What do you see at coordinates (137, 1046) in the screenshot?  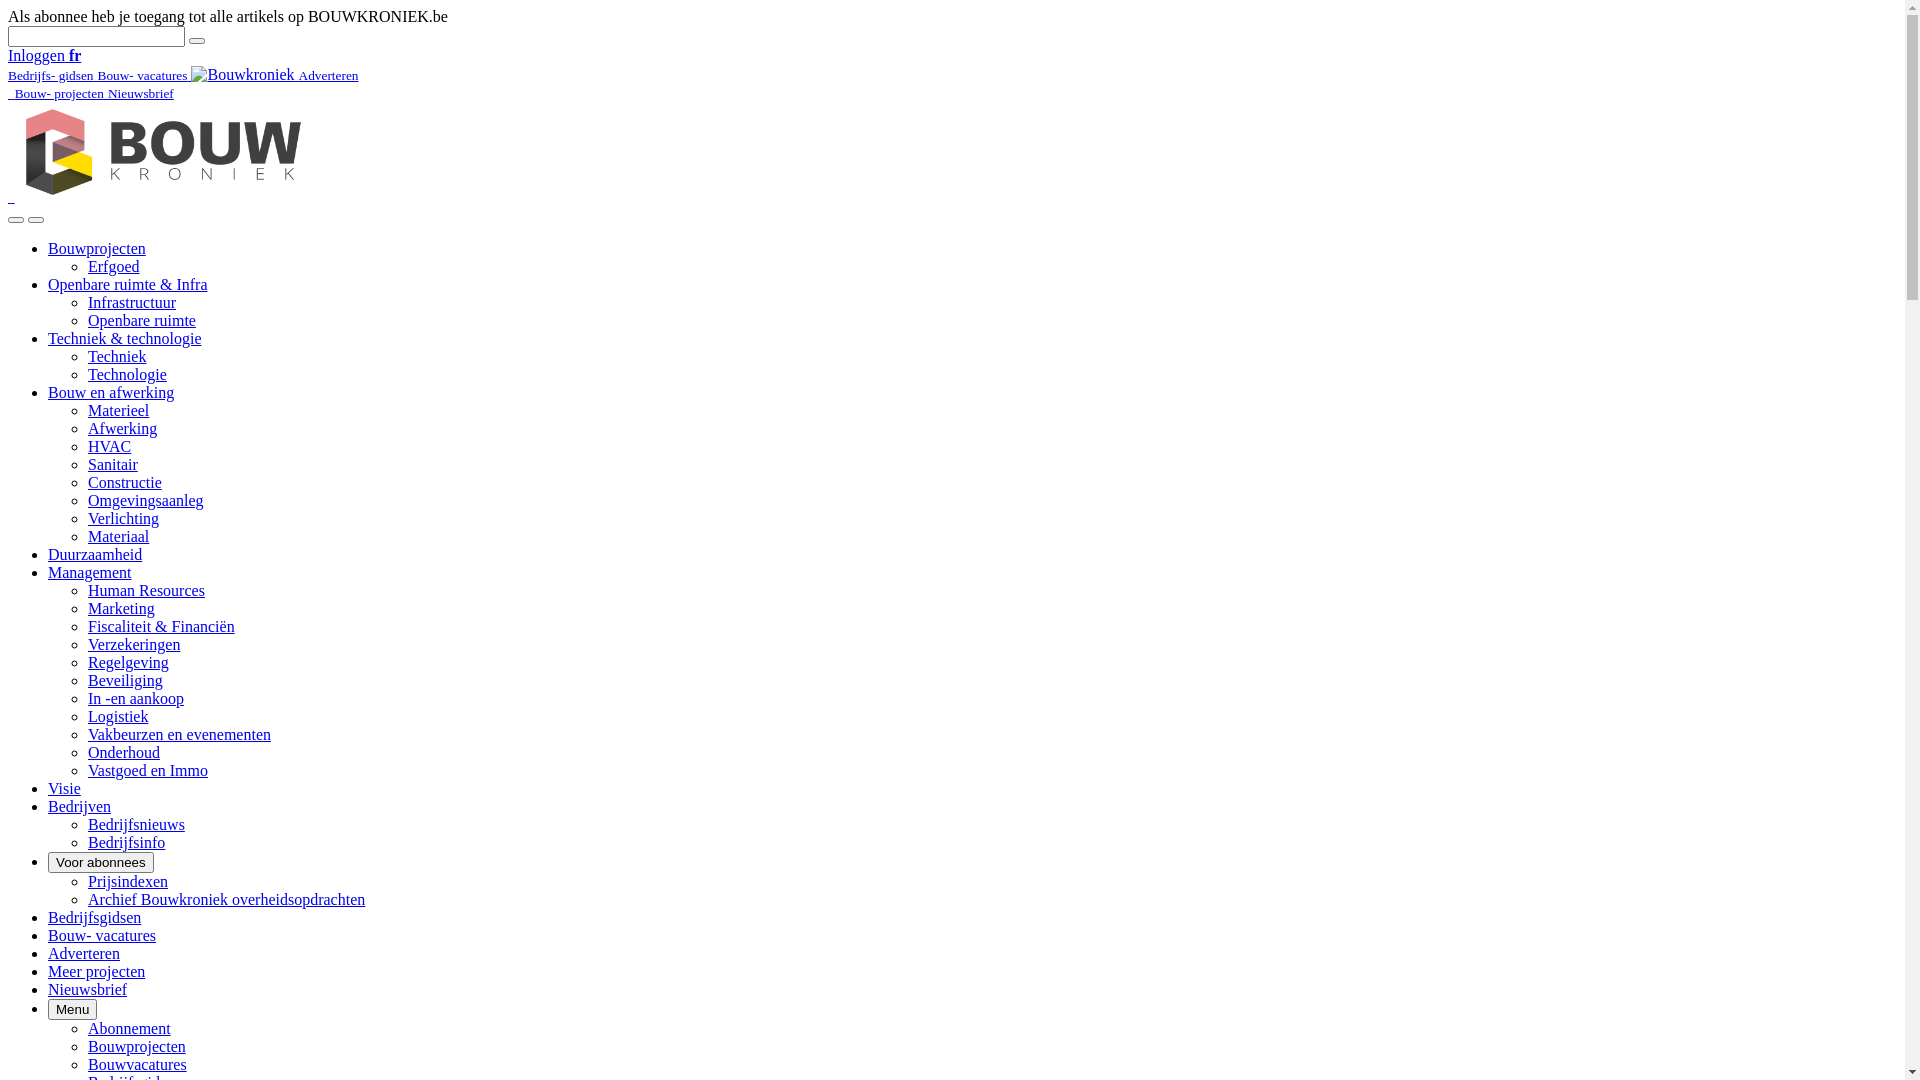 I see `Bouwprojecten` at bounding box center [137, 1046].